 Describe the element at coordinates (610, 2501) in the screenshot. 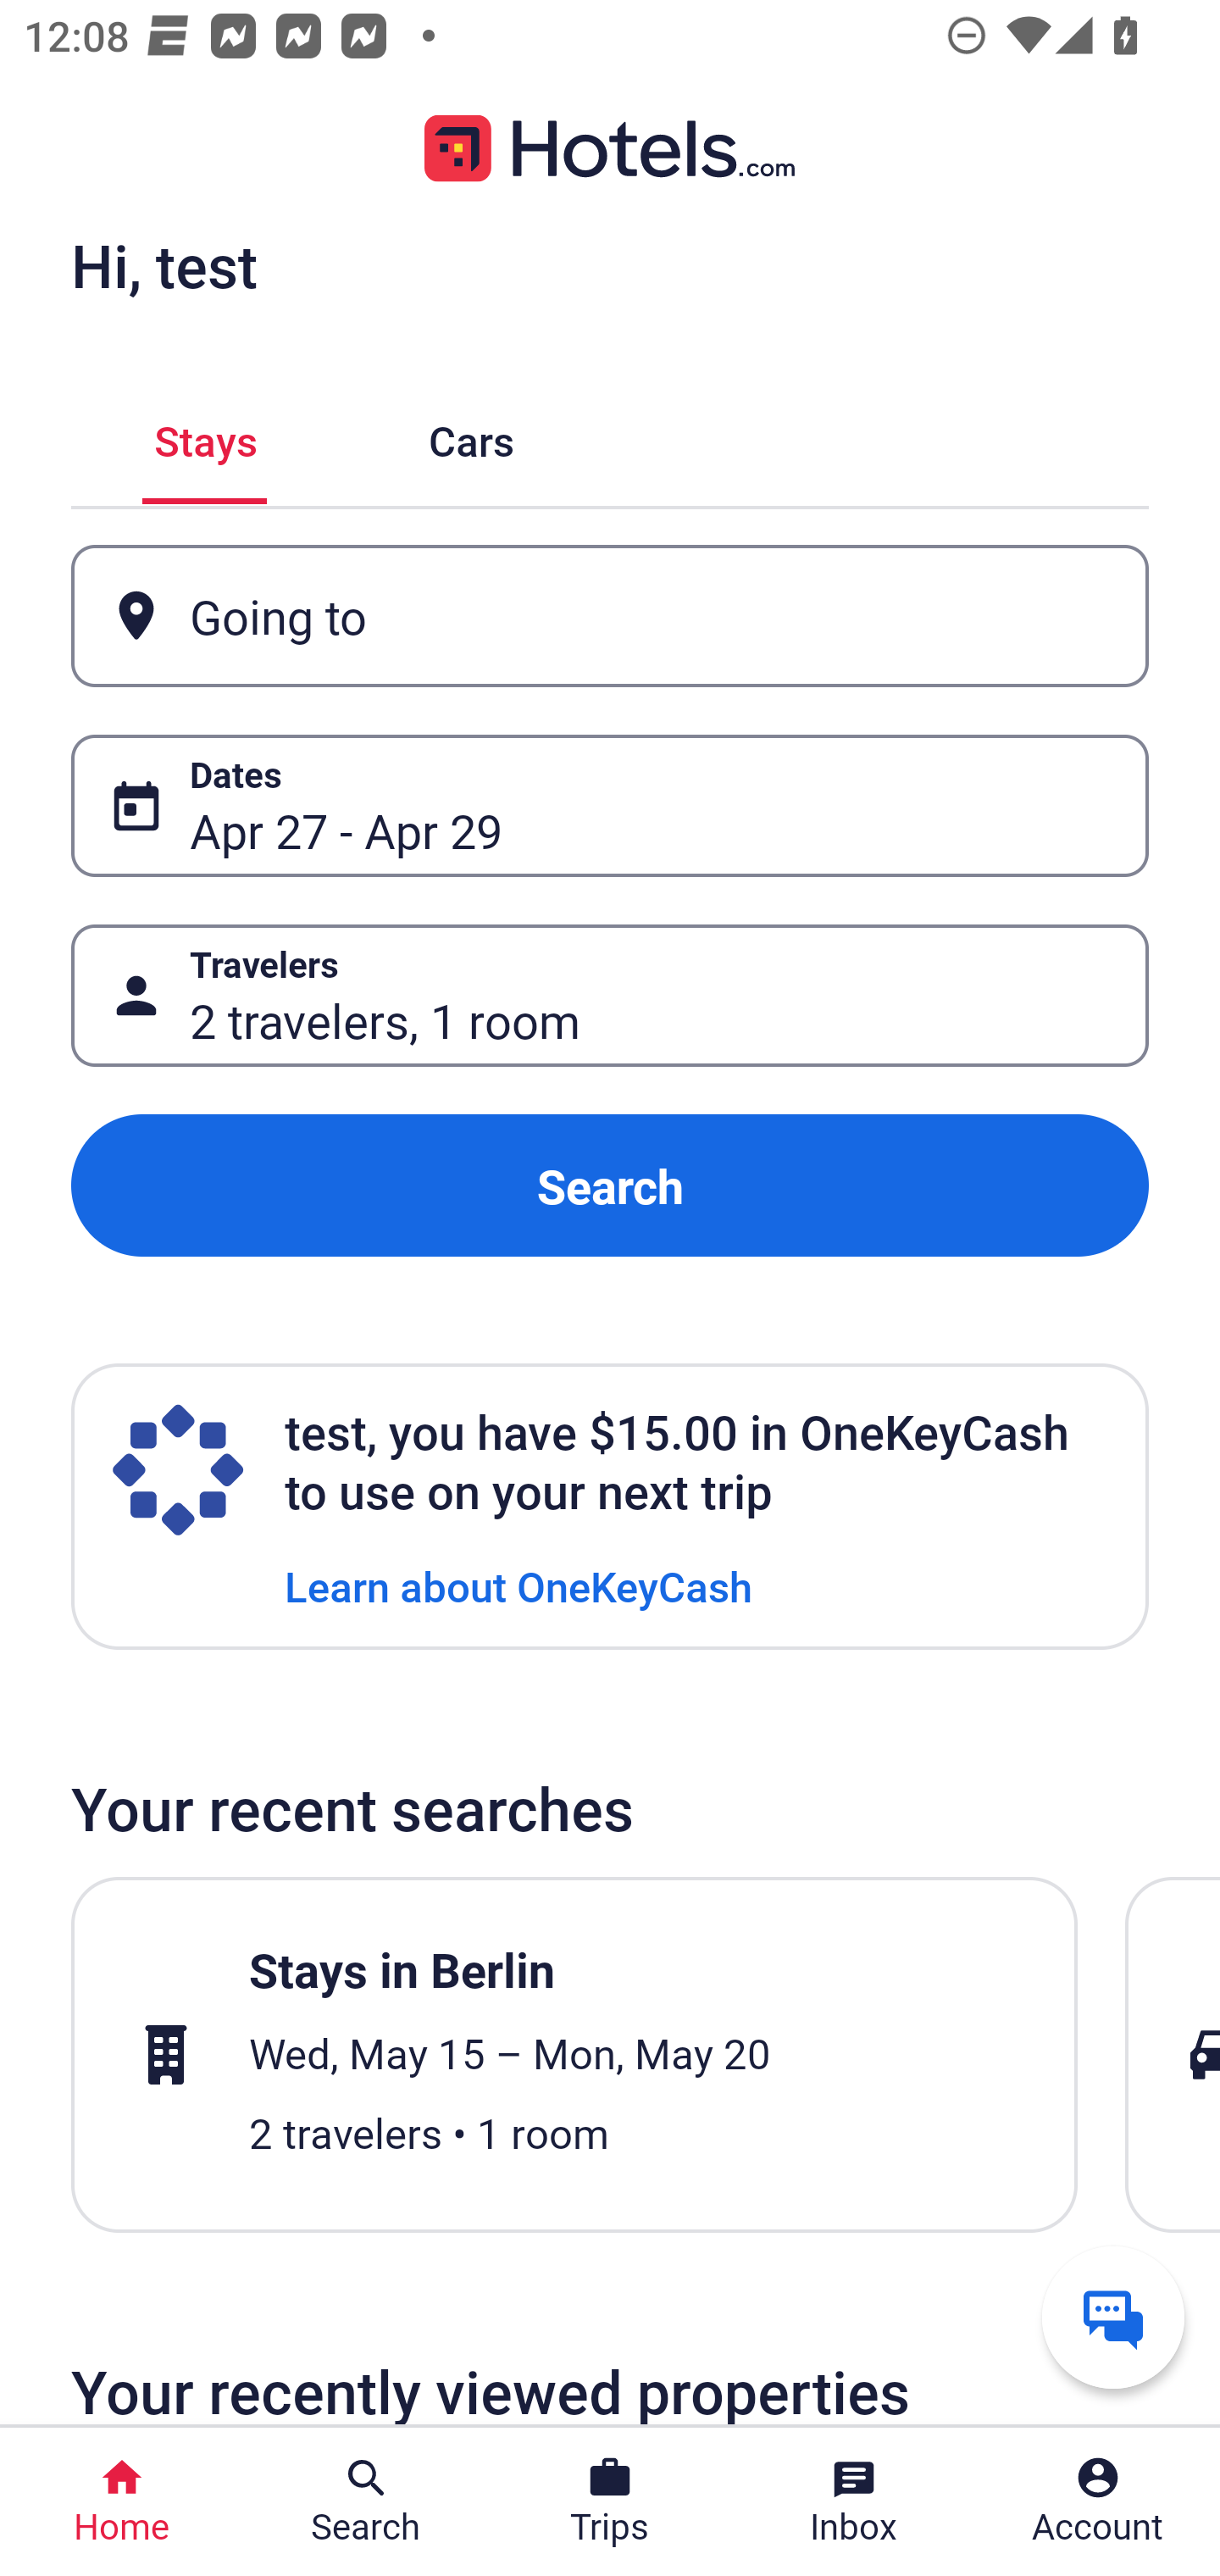

I see `Trips Trips Button` at that location.